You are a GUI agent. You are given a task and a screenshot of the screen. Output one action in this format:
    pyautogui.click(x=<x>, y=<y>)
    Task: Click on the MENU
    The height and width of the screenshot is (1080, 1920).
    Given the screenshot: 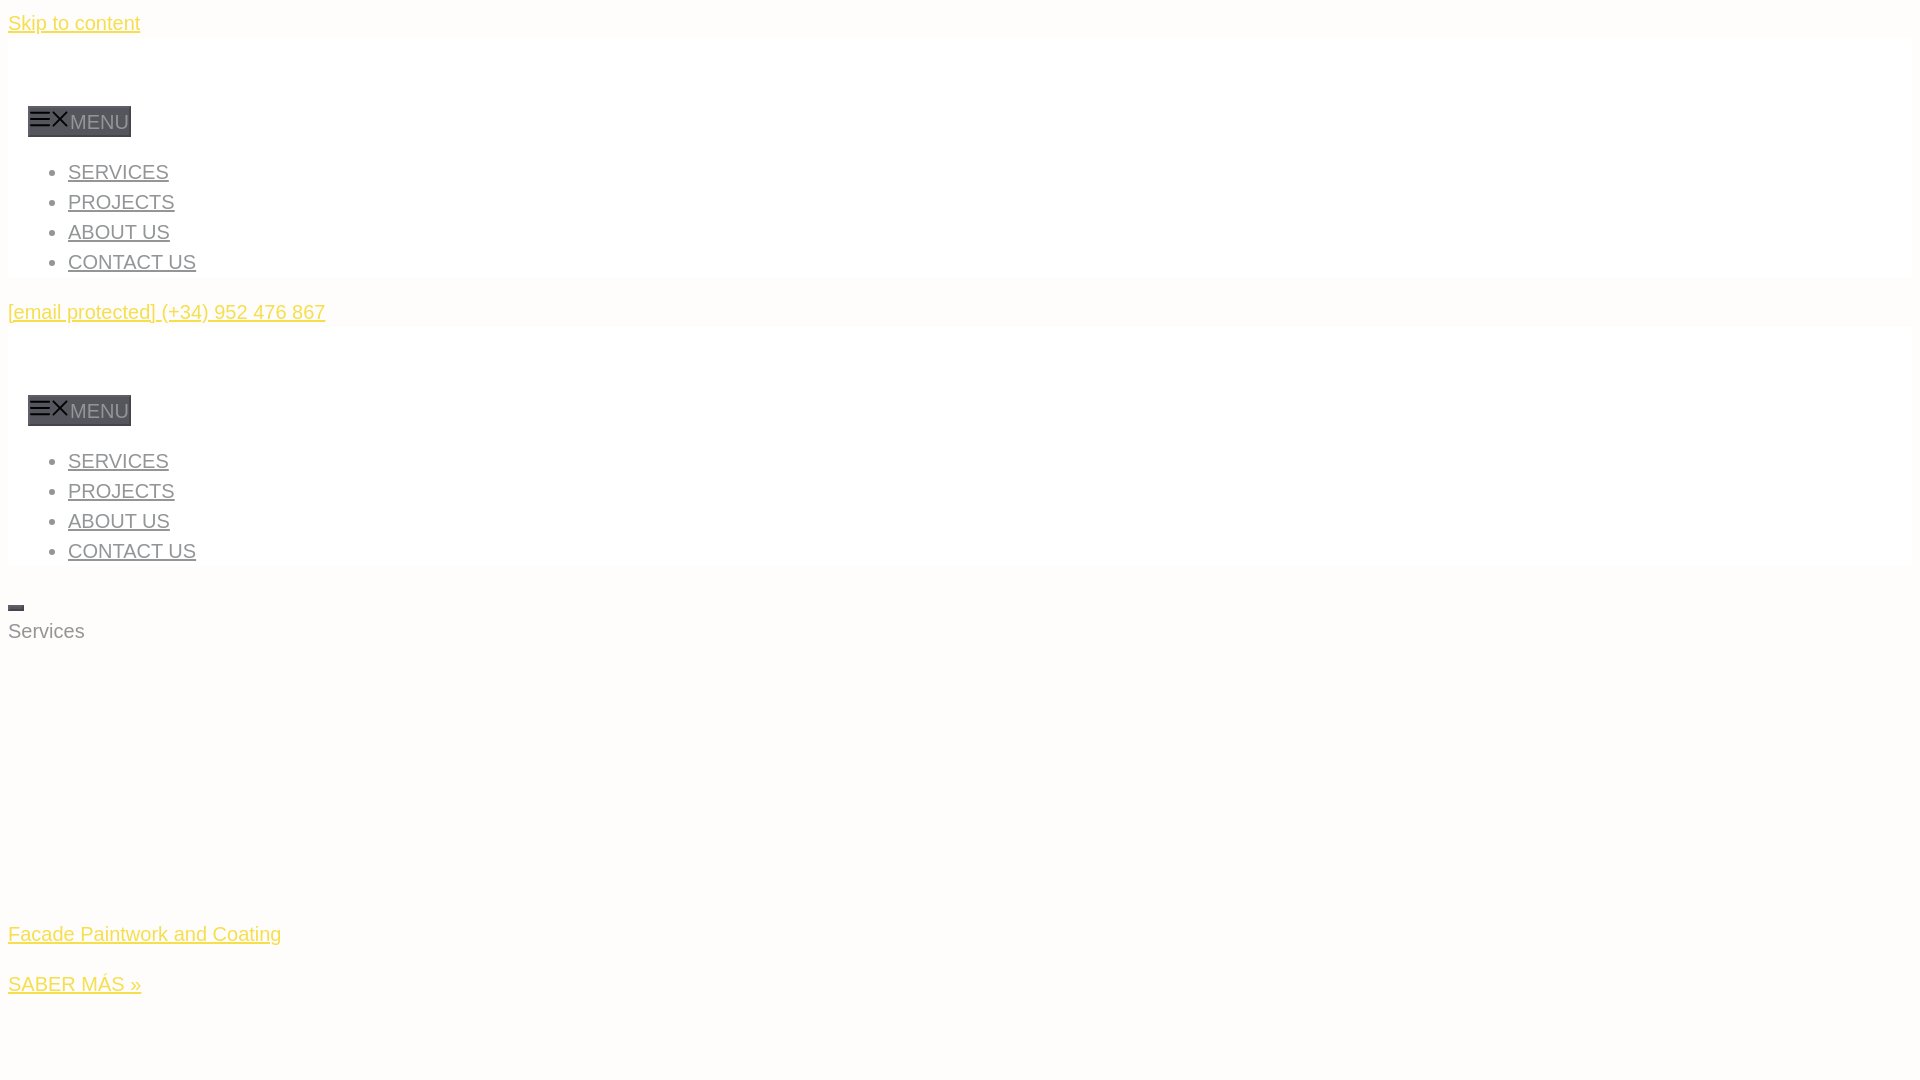 What is the action you would take?
    pyautogui.click(x=79, y=410)
    